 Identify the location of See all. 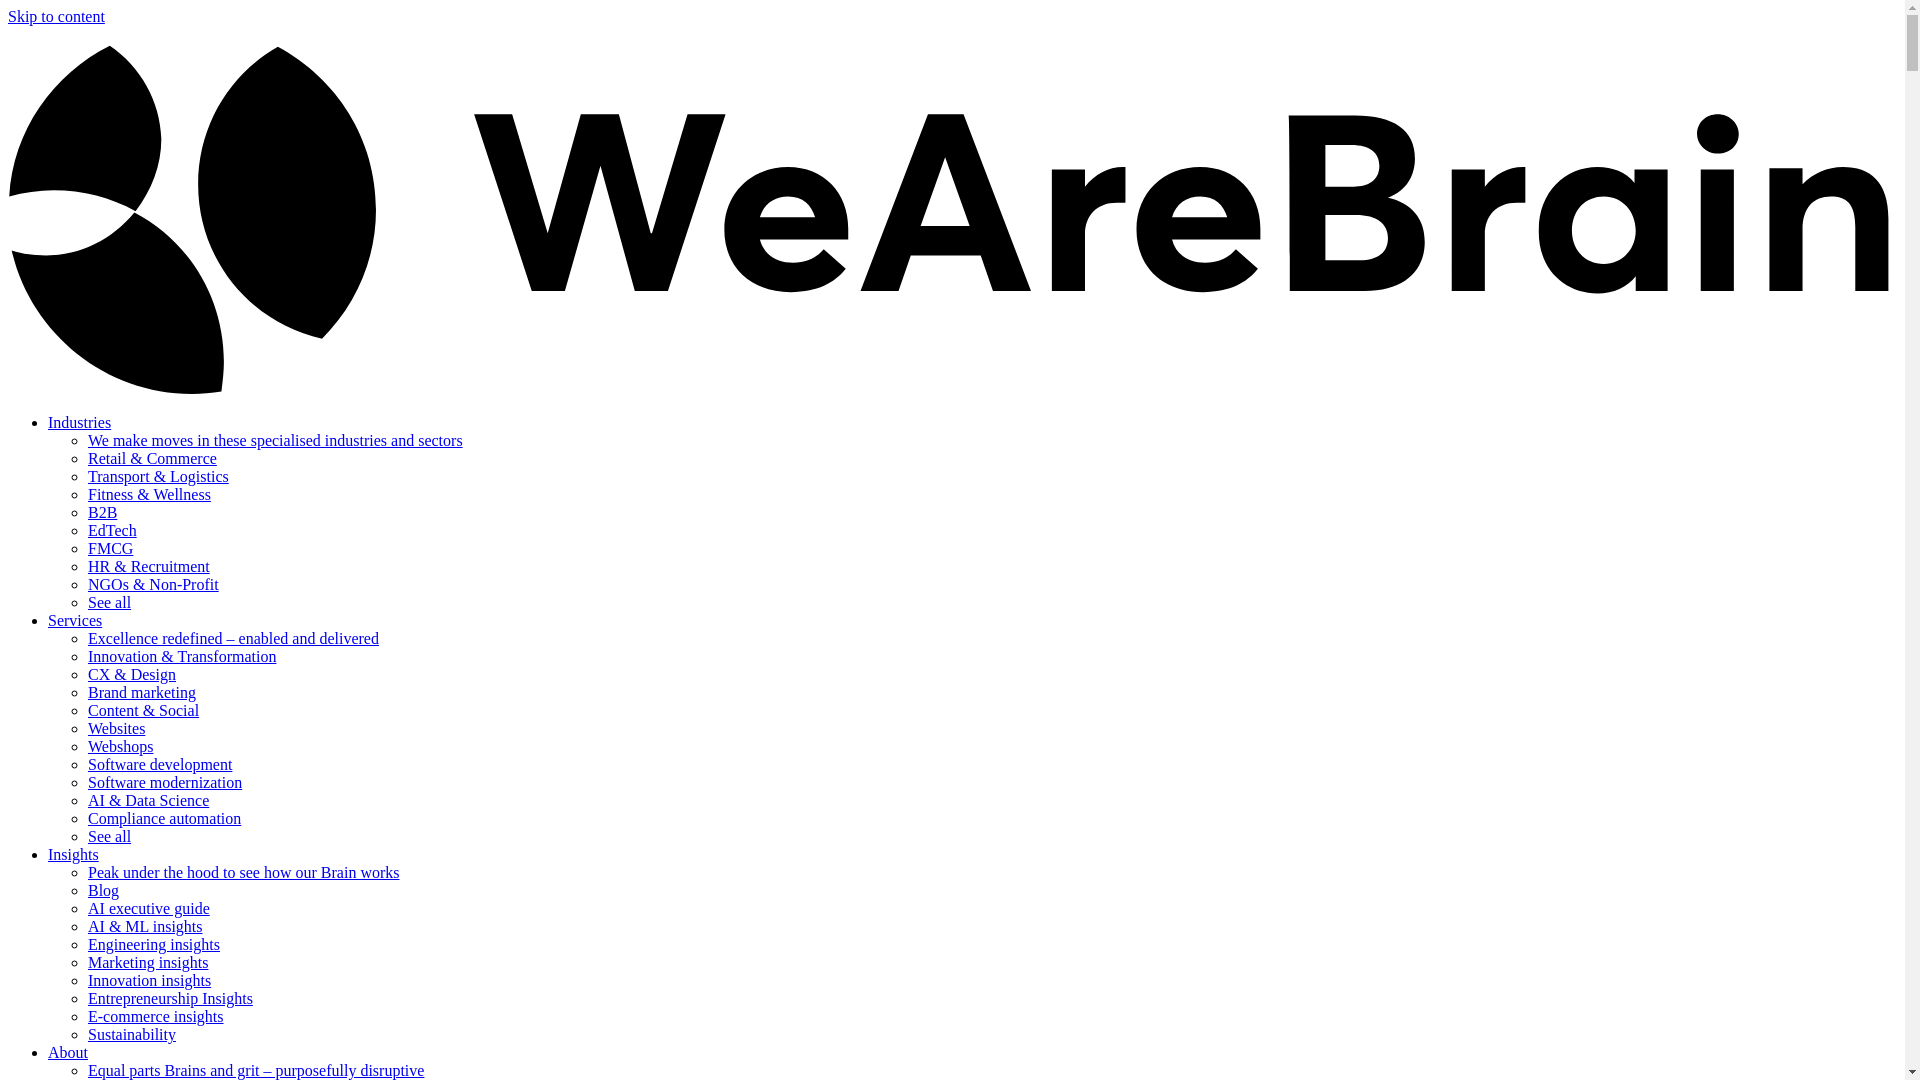
(109, 602).